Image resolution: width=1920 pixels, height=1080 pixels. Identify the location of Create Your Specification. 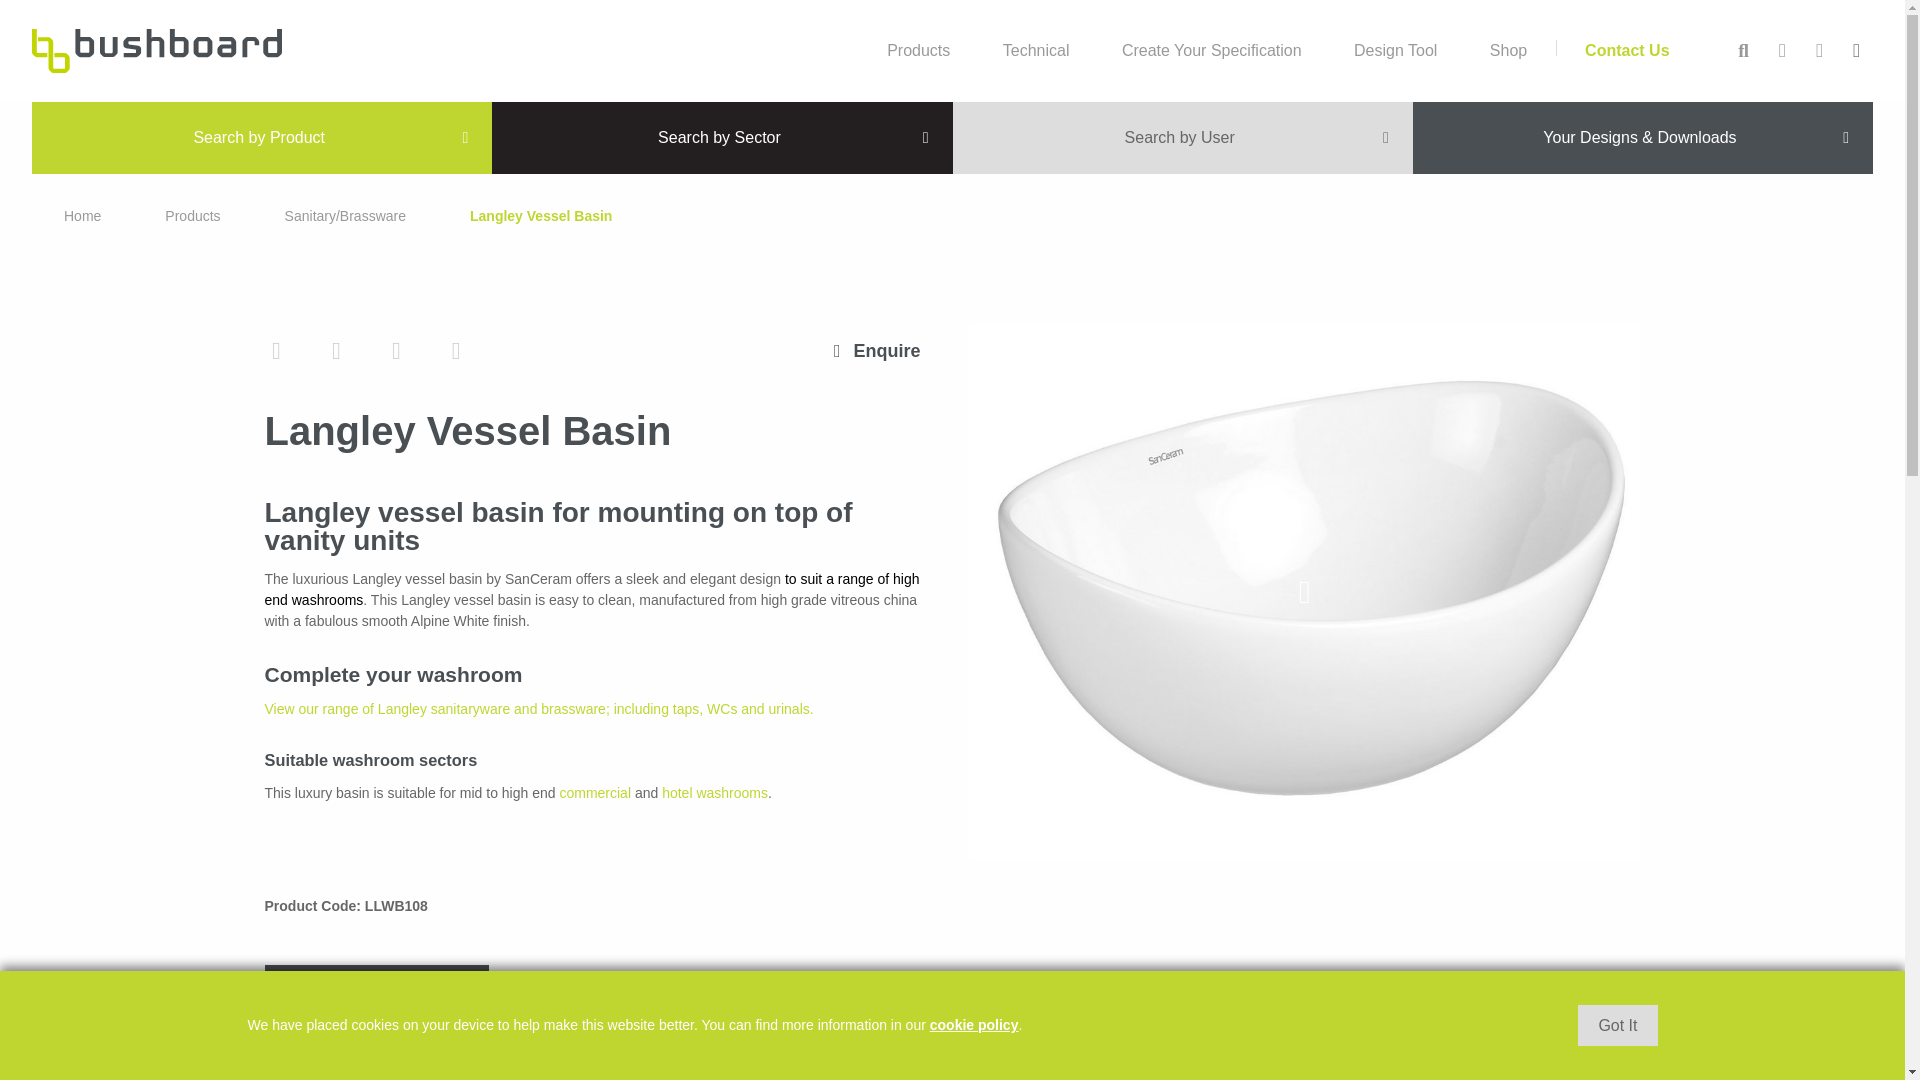
(1212, 50).